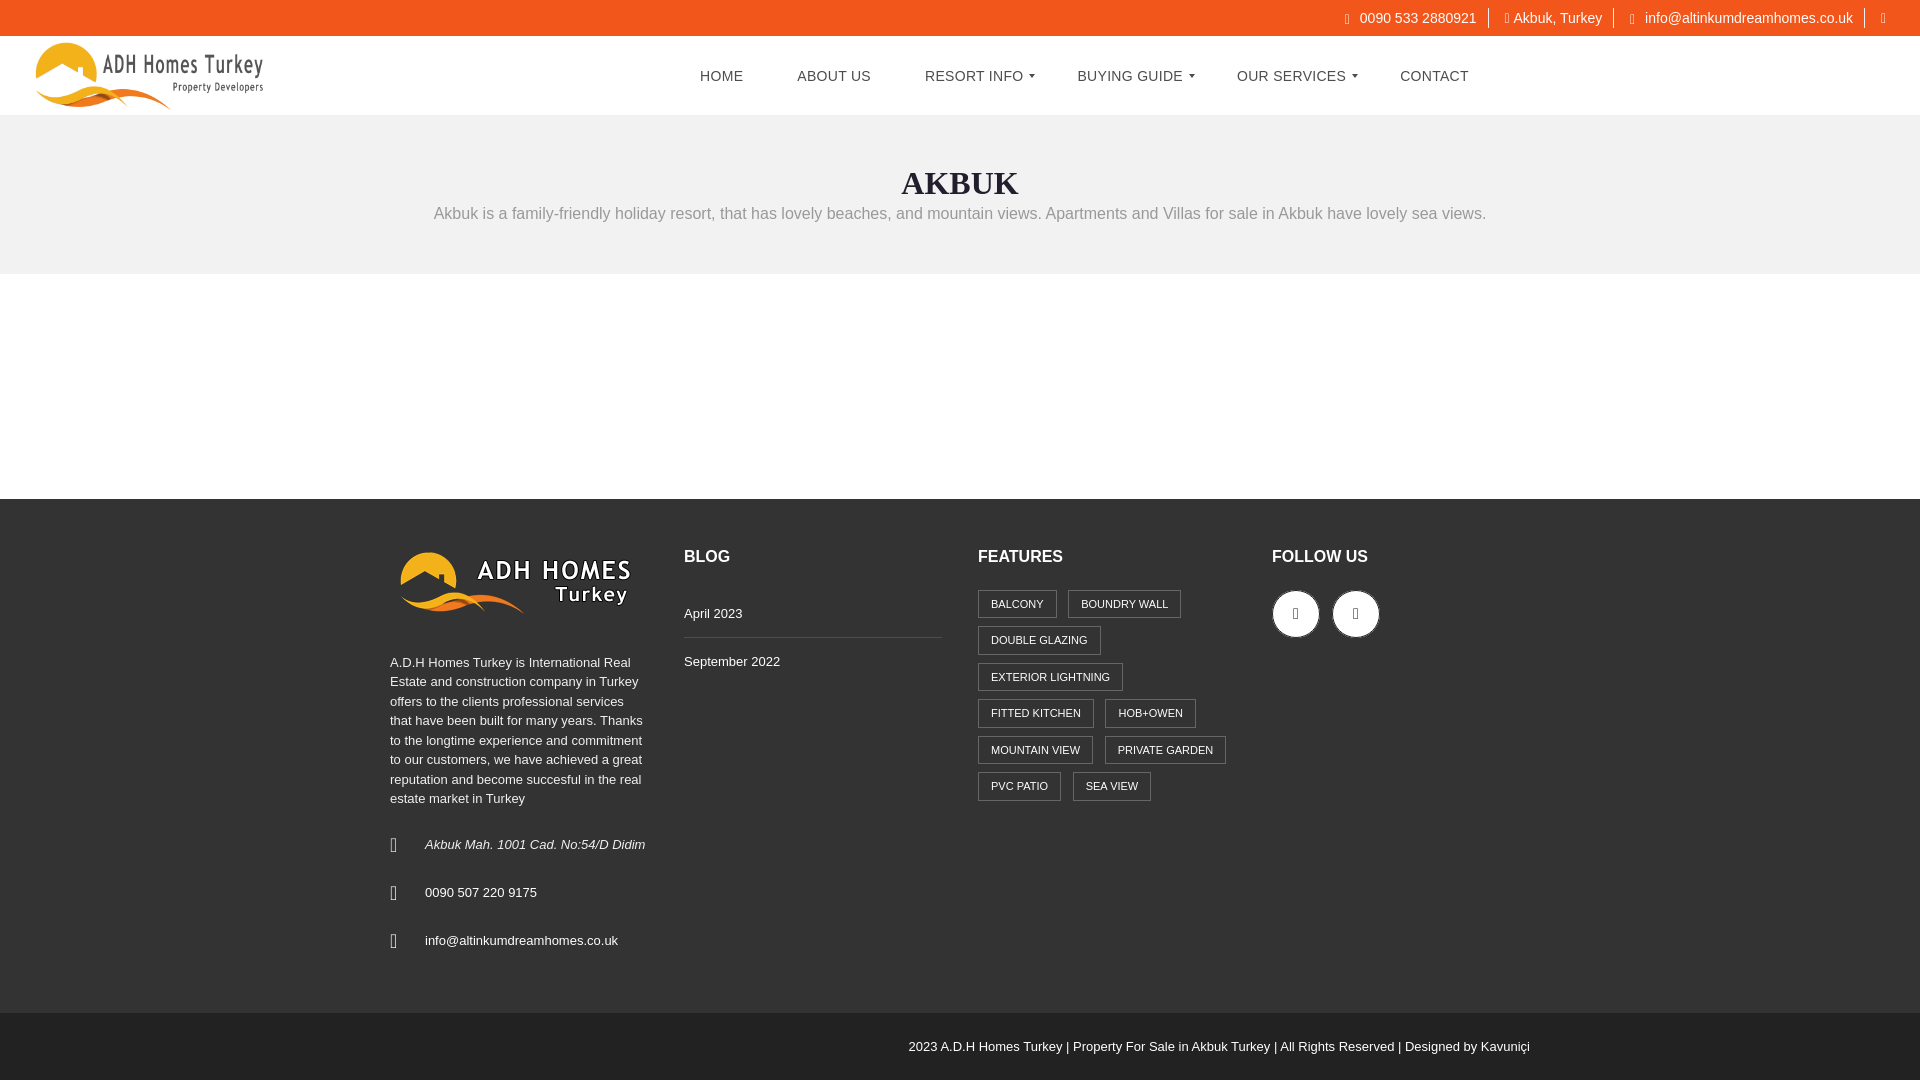 The image size is (1920, 1080). What do you see at coordinates (1291, 75) in the screenshot?
I see `OUR SERVICES` at bounding box center [1291, 75].